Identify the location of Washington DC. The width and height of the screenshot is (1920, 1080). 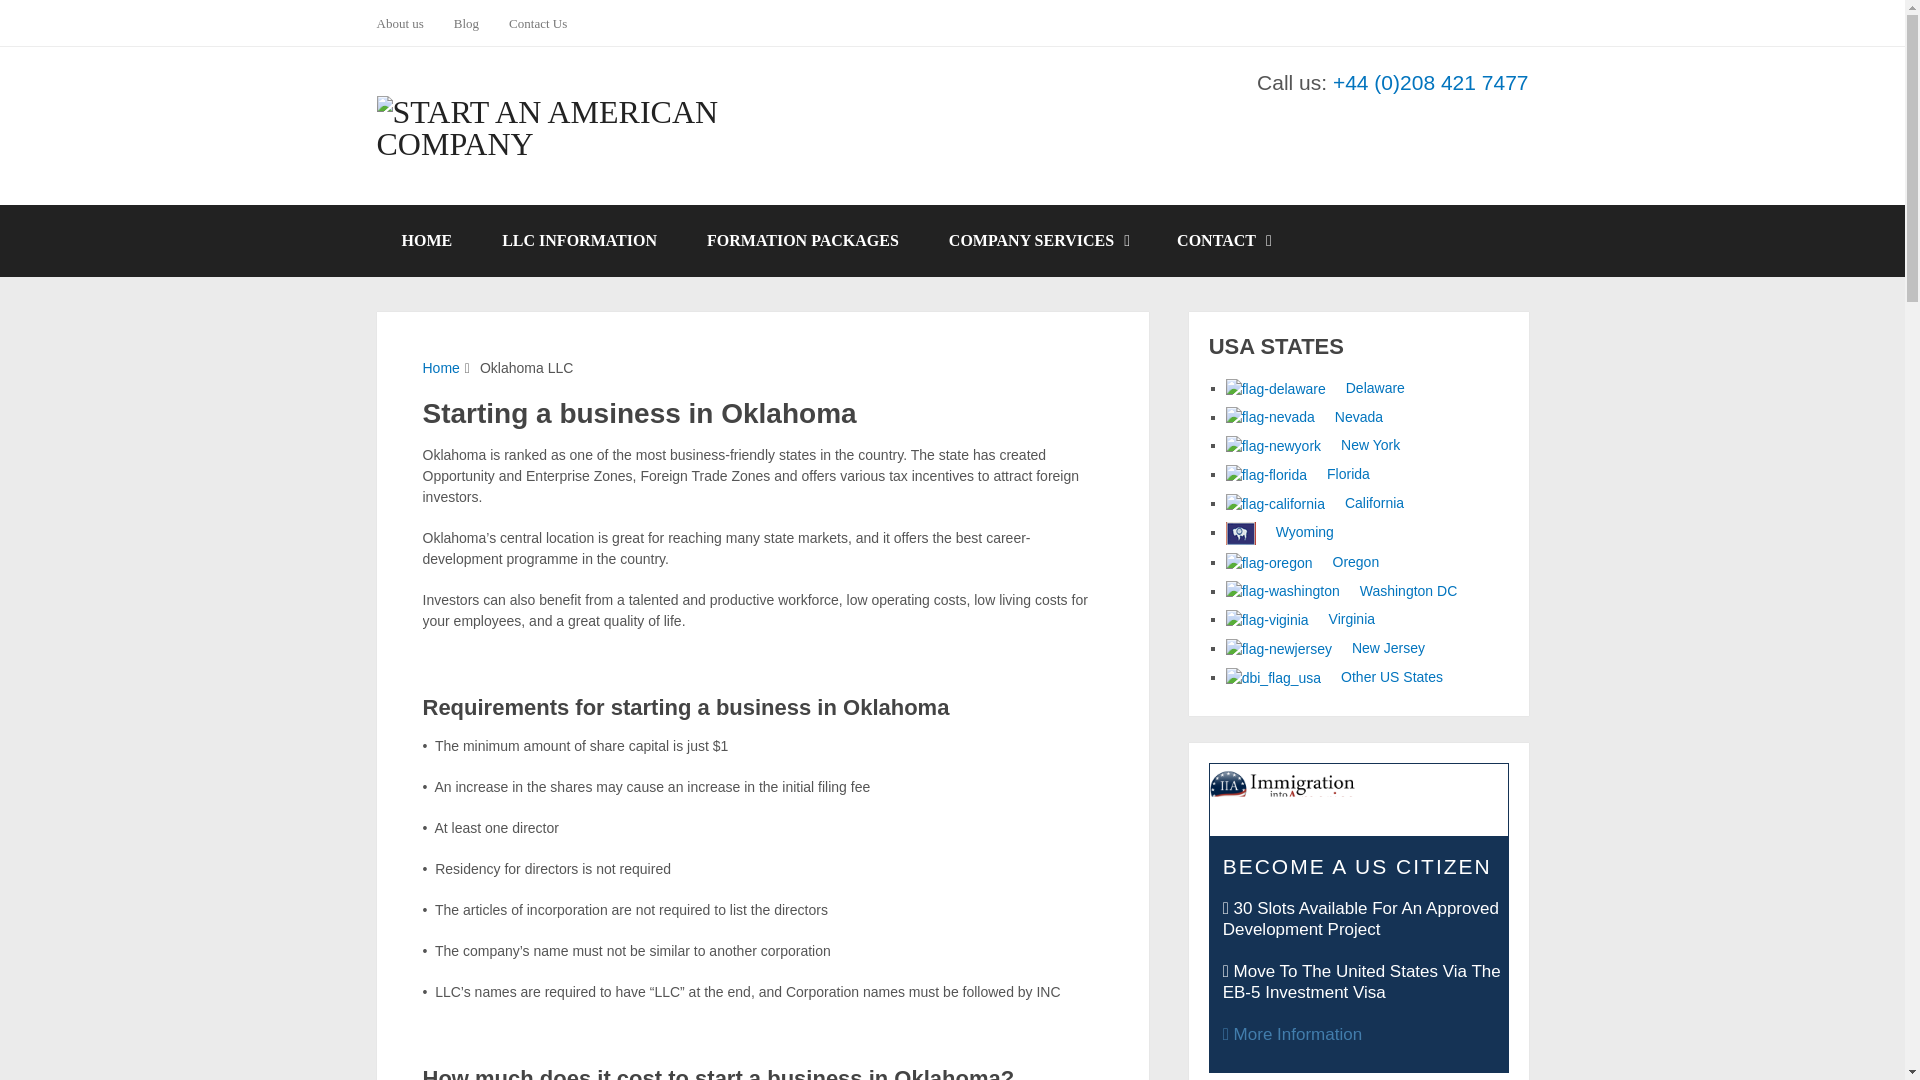
(1342, 591).